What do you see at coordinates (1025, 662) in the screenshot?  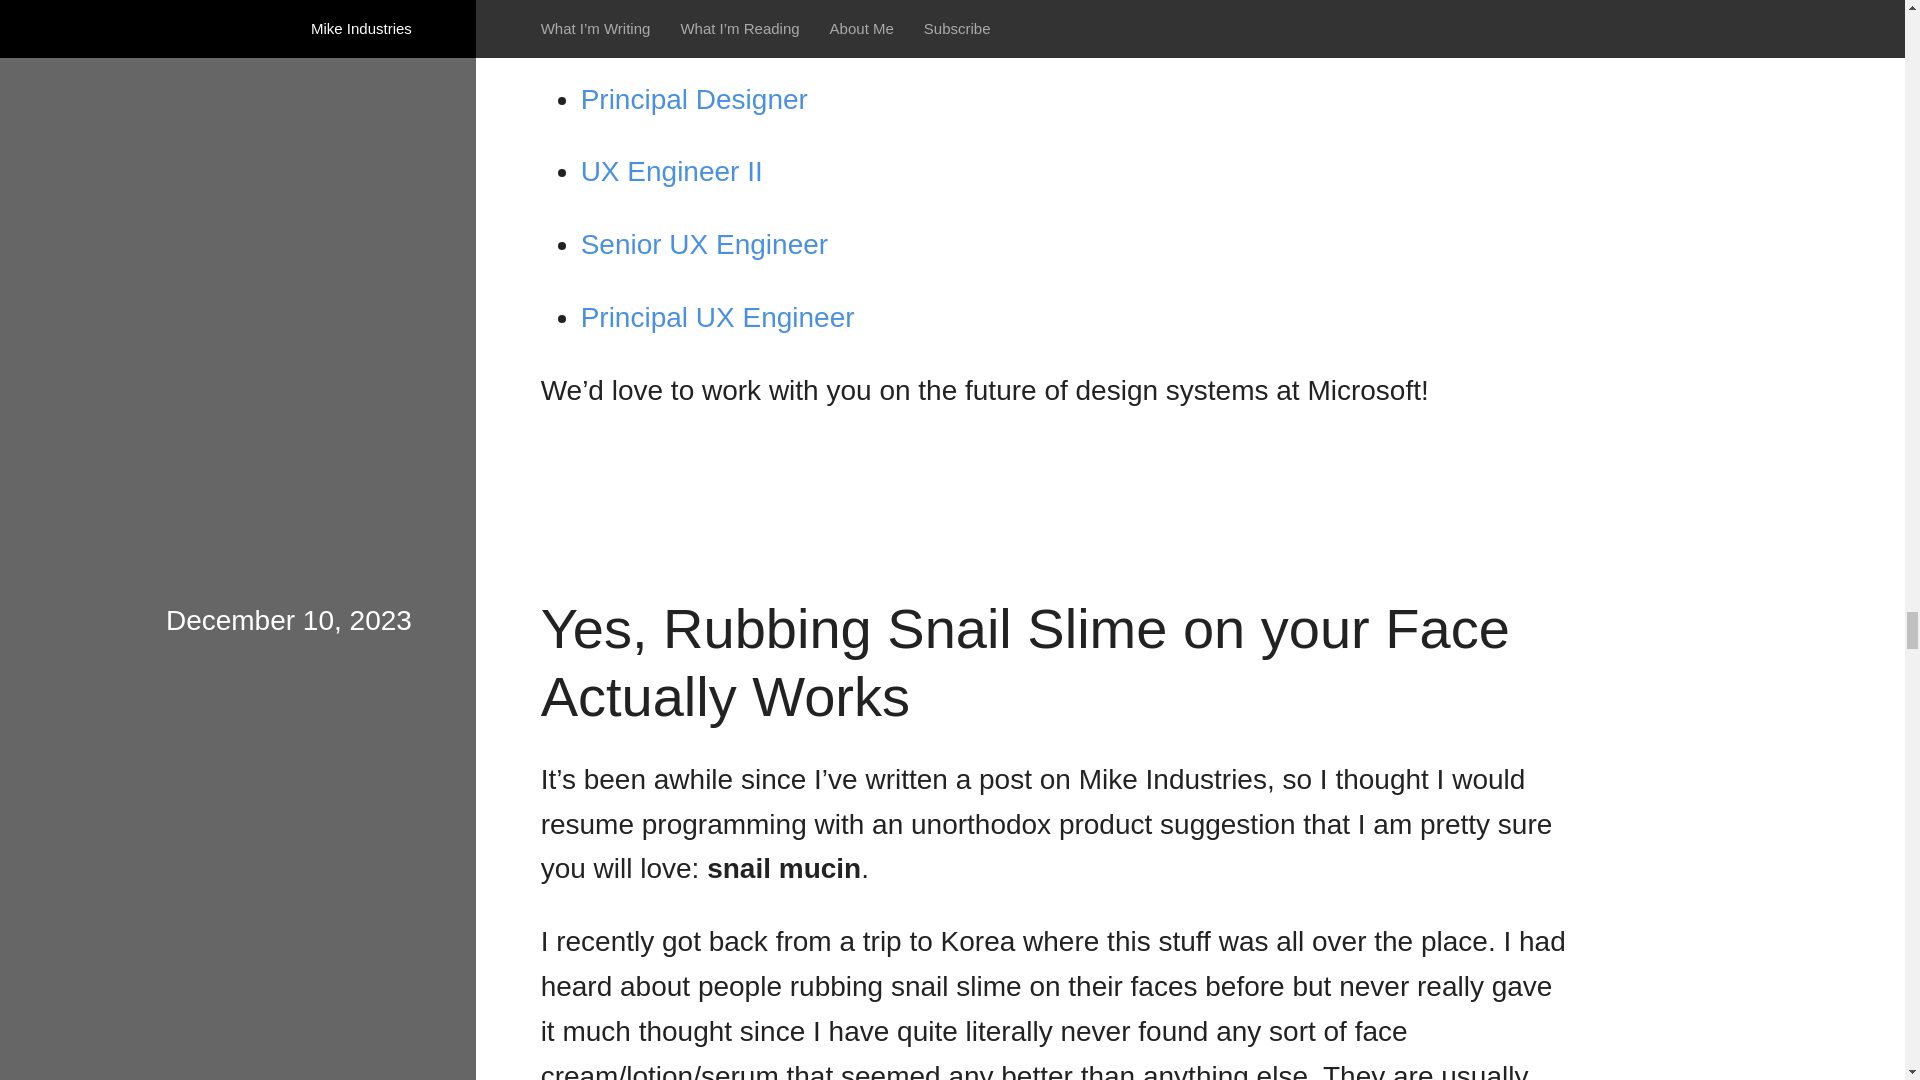 I see `Yes, Rubbing Snail Slime on your Face Actually Works` at bounding box center [1025, 662].